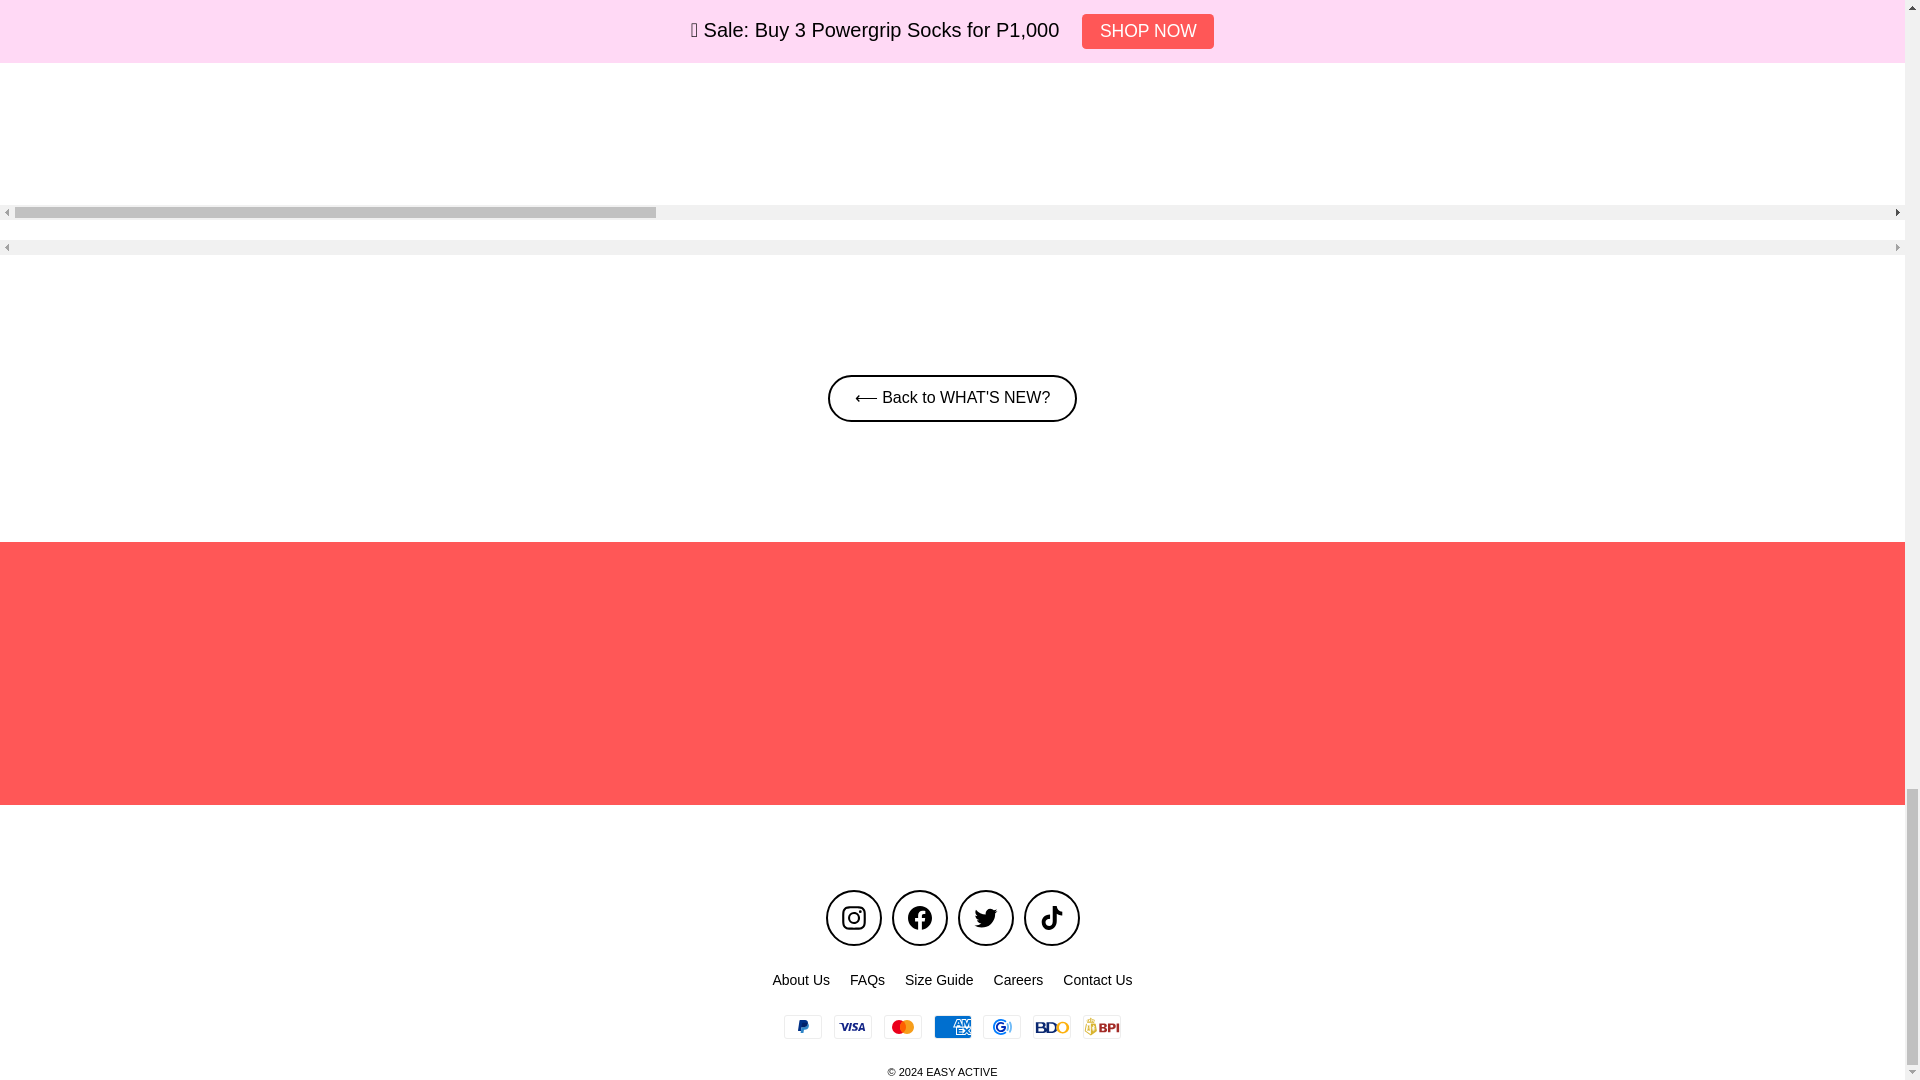  Describe the element at coordinates (1002, 1026) in the screenshot. I see `GCash` at that location.